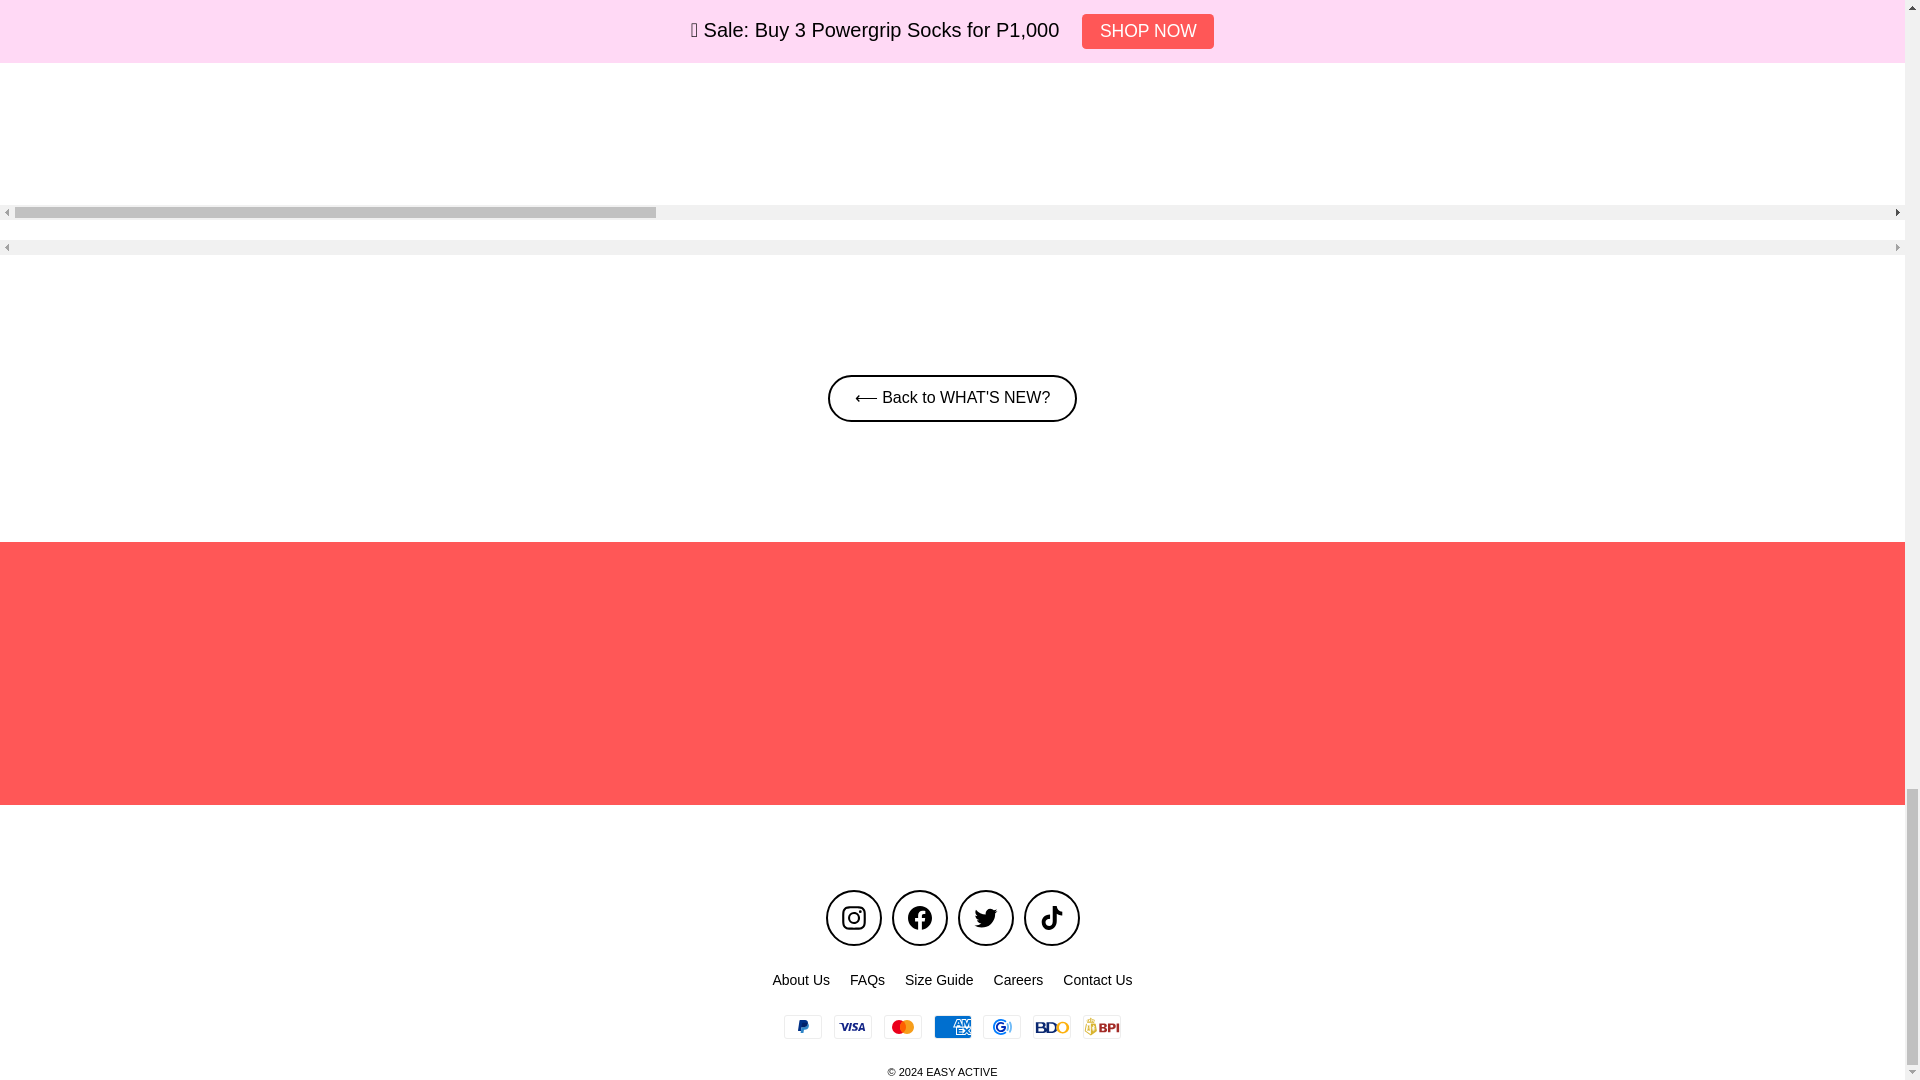  Describe the element at coordinates (1002, 1026) in the screenshot. I see `GCash` at that location.